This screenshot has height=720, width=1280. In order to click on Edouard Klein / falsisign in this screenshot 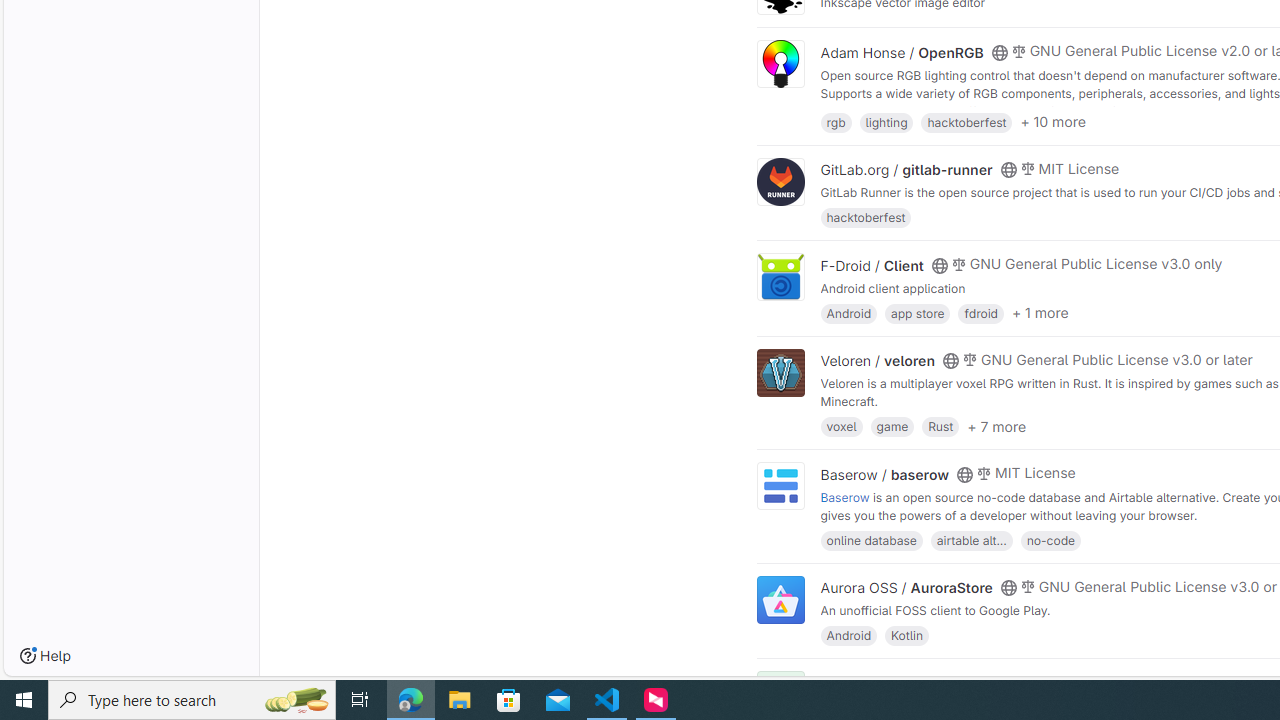, I will do `click(902, 682)`.